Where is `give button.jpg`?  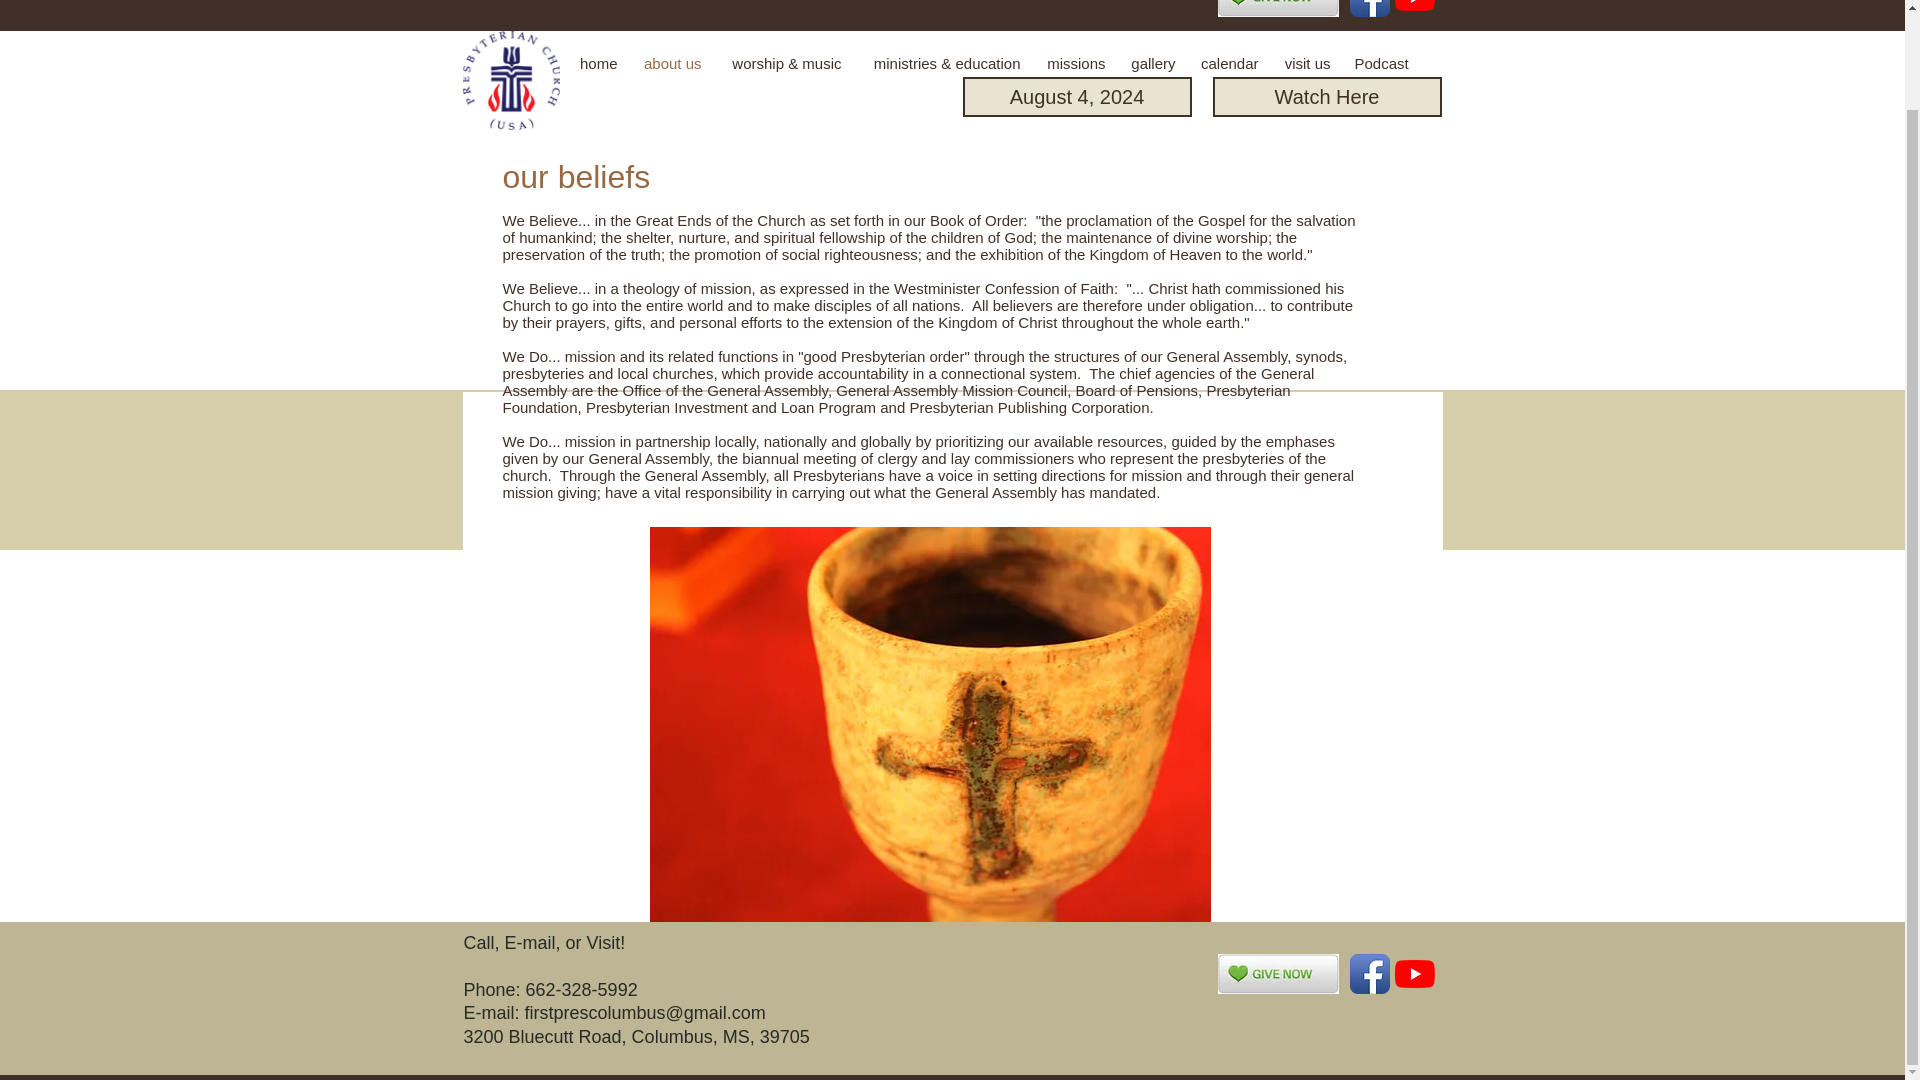
give button.jpg is located at coordinates (1278, 8).